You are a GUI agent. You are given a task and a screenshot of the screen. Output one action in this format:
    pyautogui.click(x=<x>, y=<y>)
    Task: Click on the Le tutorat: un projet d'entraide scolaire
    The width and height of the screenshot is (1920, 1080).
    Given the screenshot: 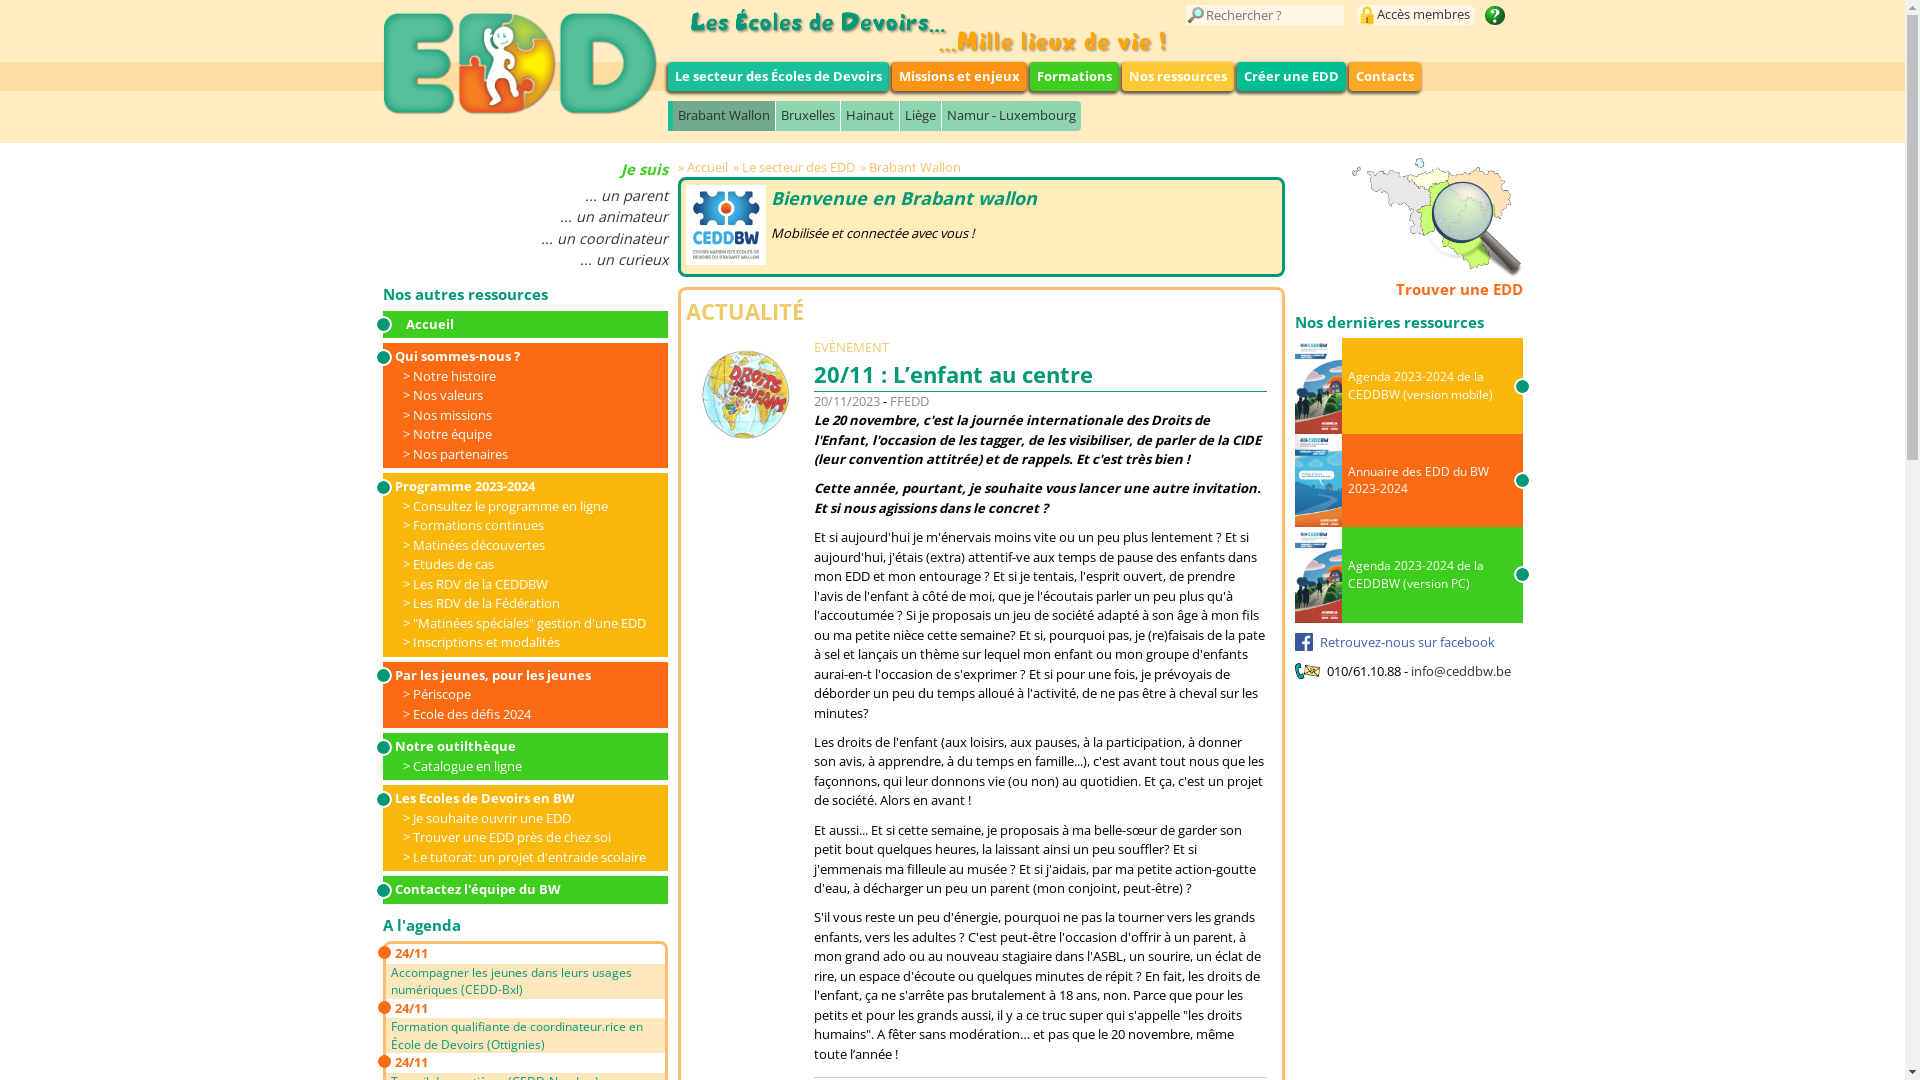 What is the action you would take?
    pyautogui.click(x=524, y=857)
    